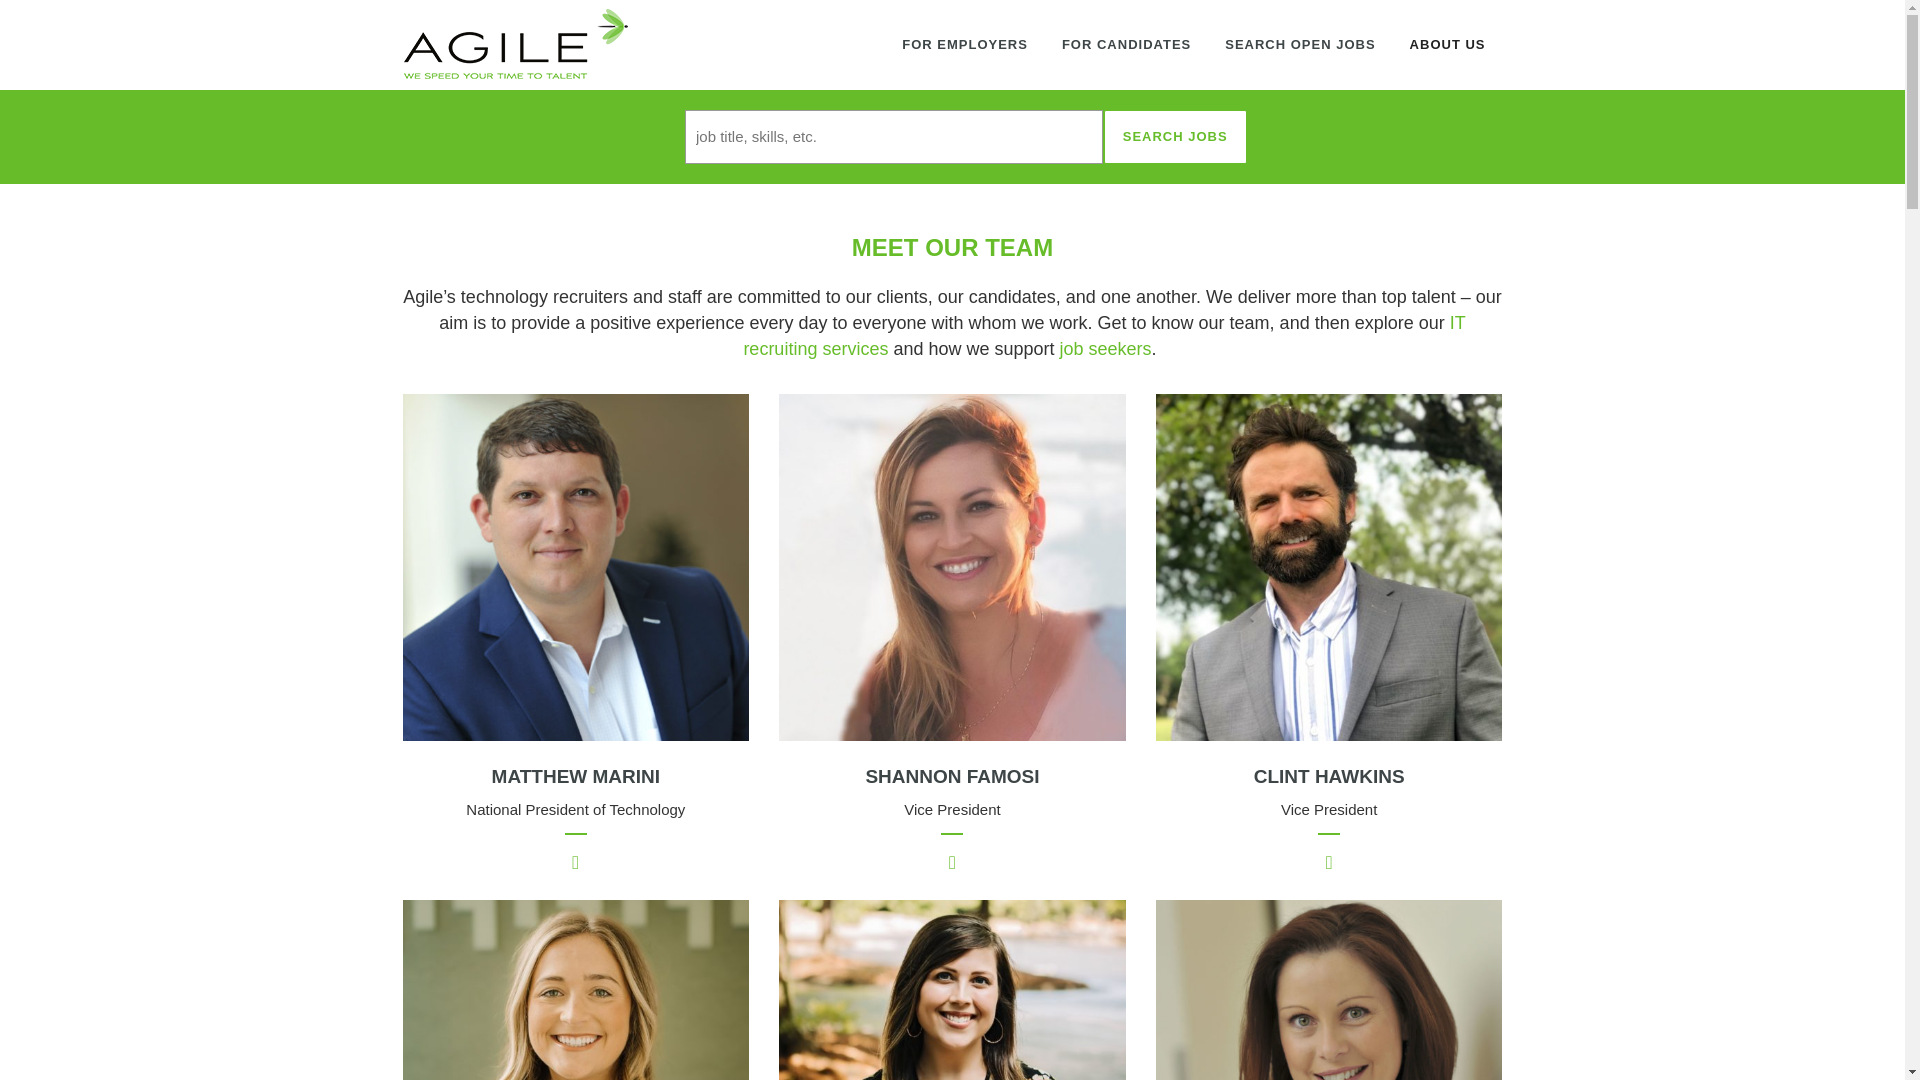  What do you see at coordinates (1300, 44) in the screenshot?
I see `SEARCH OPEN JOBS` at bounding box center [1300, 44].